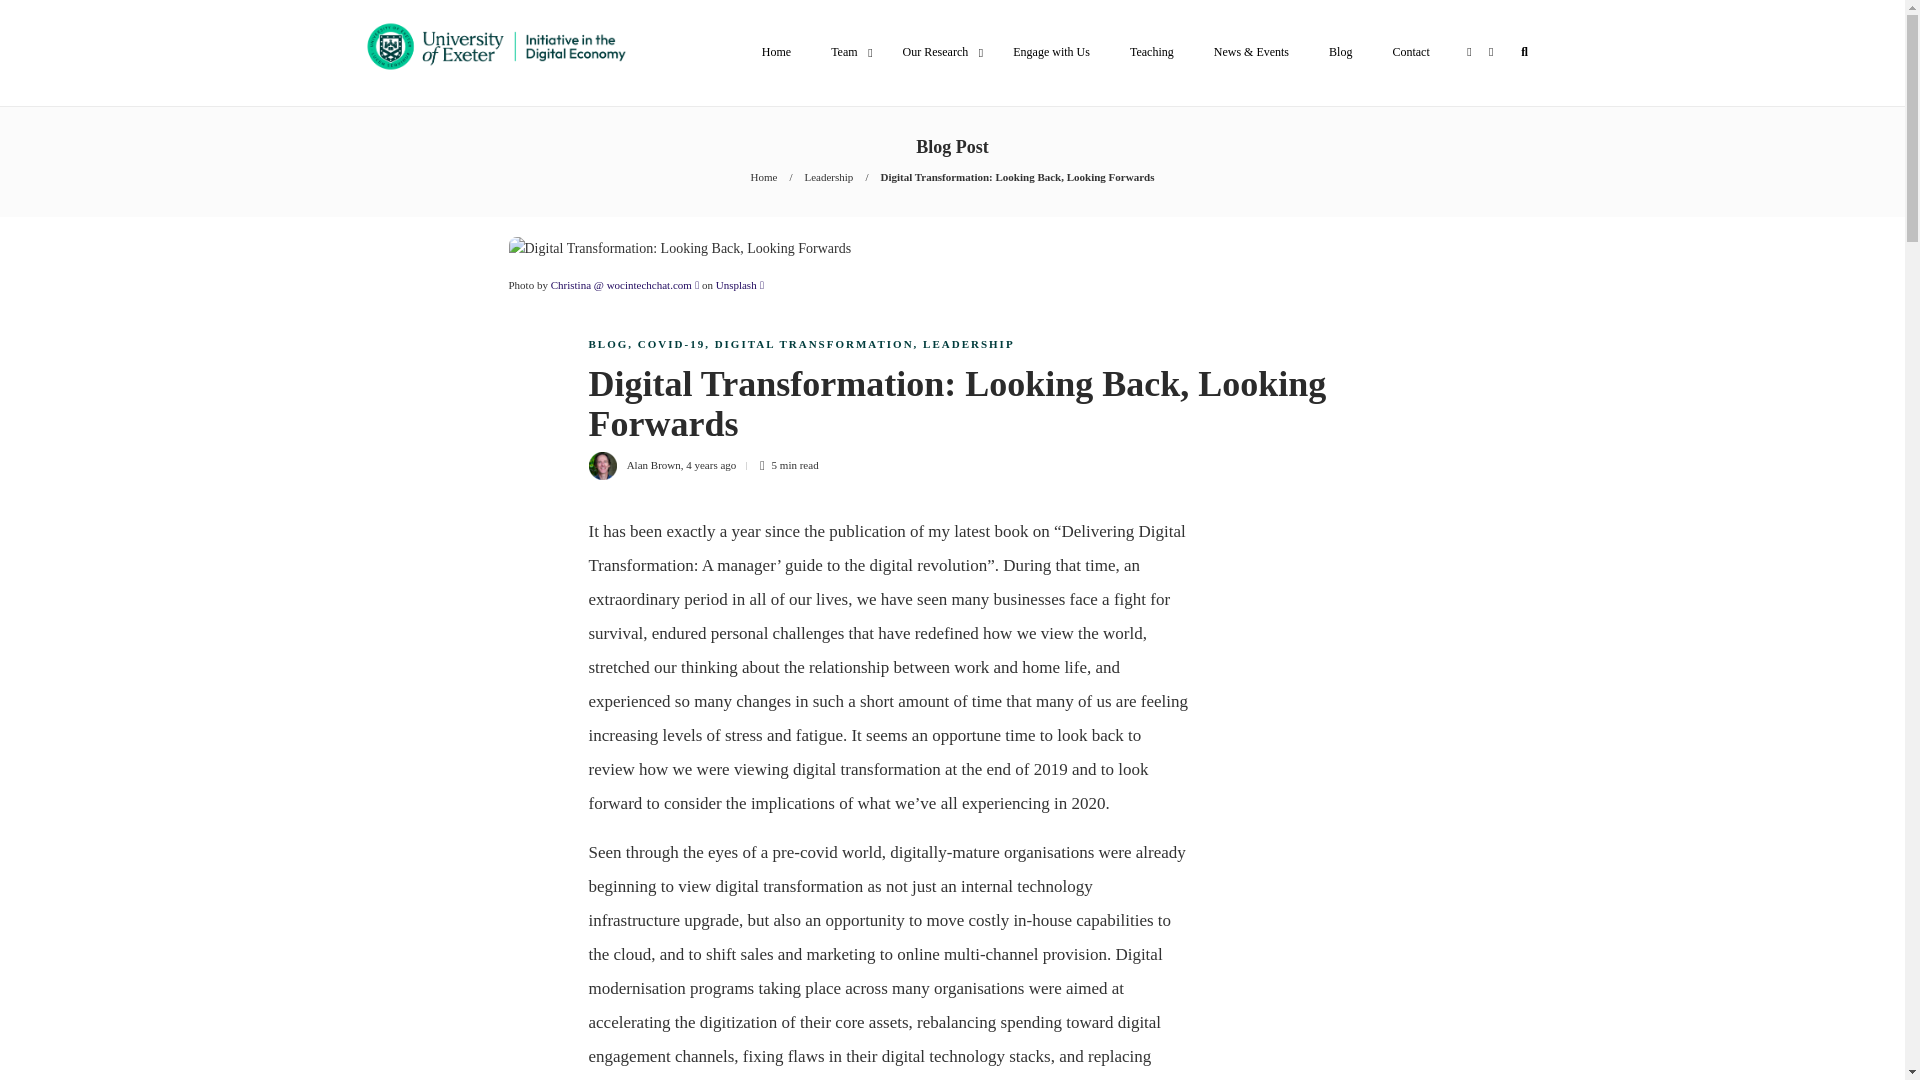 This screenshot has width=1920, height=1080. Describe the element at coordinates (1016, 176) in the screenshot. I see `Digital Transformation: Looking Back, Looking Forwards` at that location.